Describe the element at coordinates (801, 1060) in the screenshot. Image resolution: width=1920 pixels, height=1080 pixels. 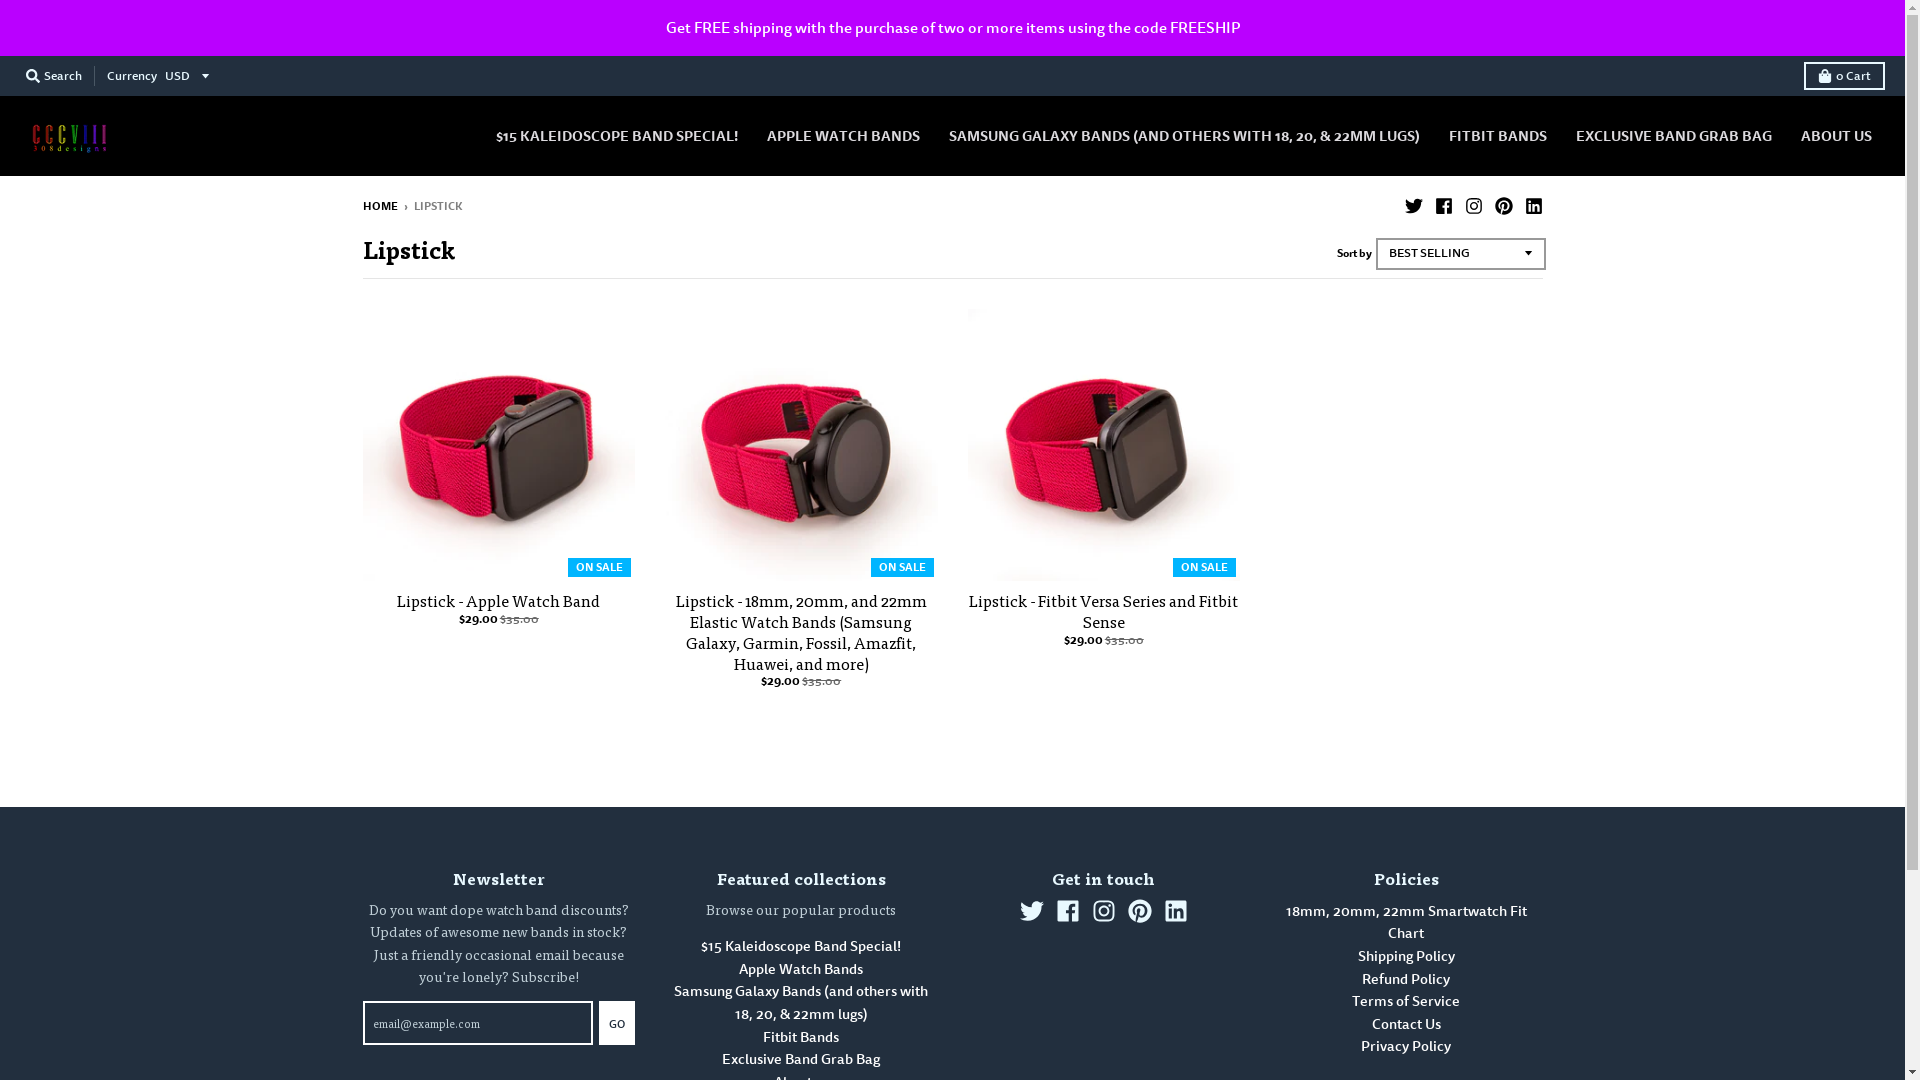
I see `Exclusive Band Grab Bag` at that location.